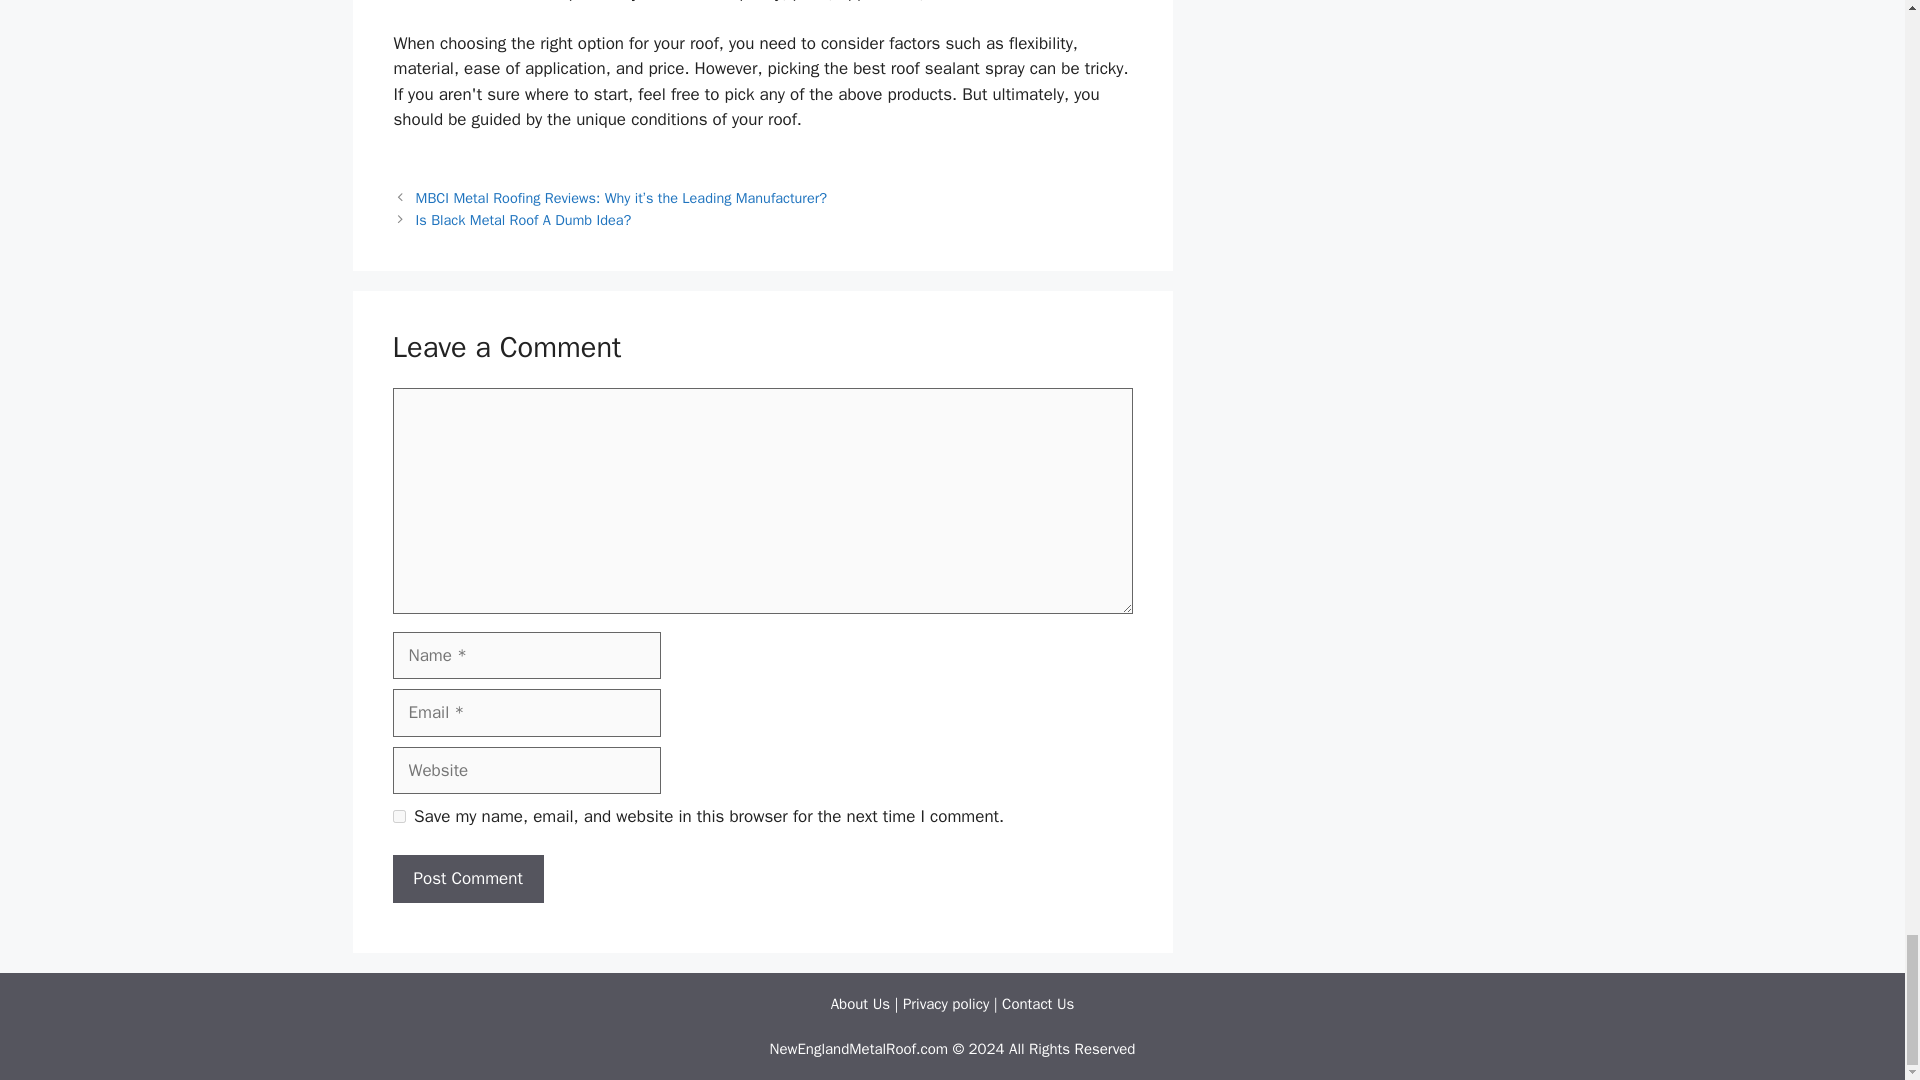 This screenshot has width=1920, height=1080. What do you see at coordinates (467, 878) in the screenshot?
I see `Post Comment` at bounding box center [467, 878].